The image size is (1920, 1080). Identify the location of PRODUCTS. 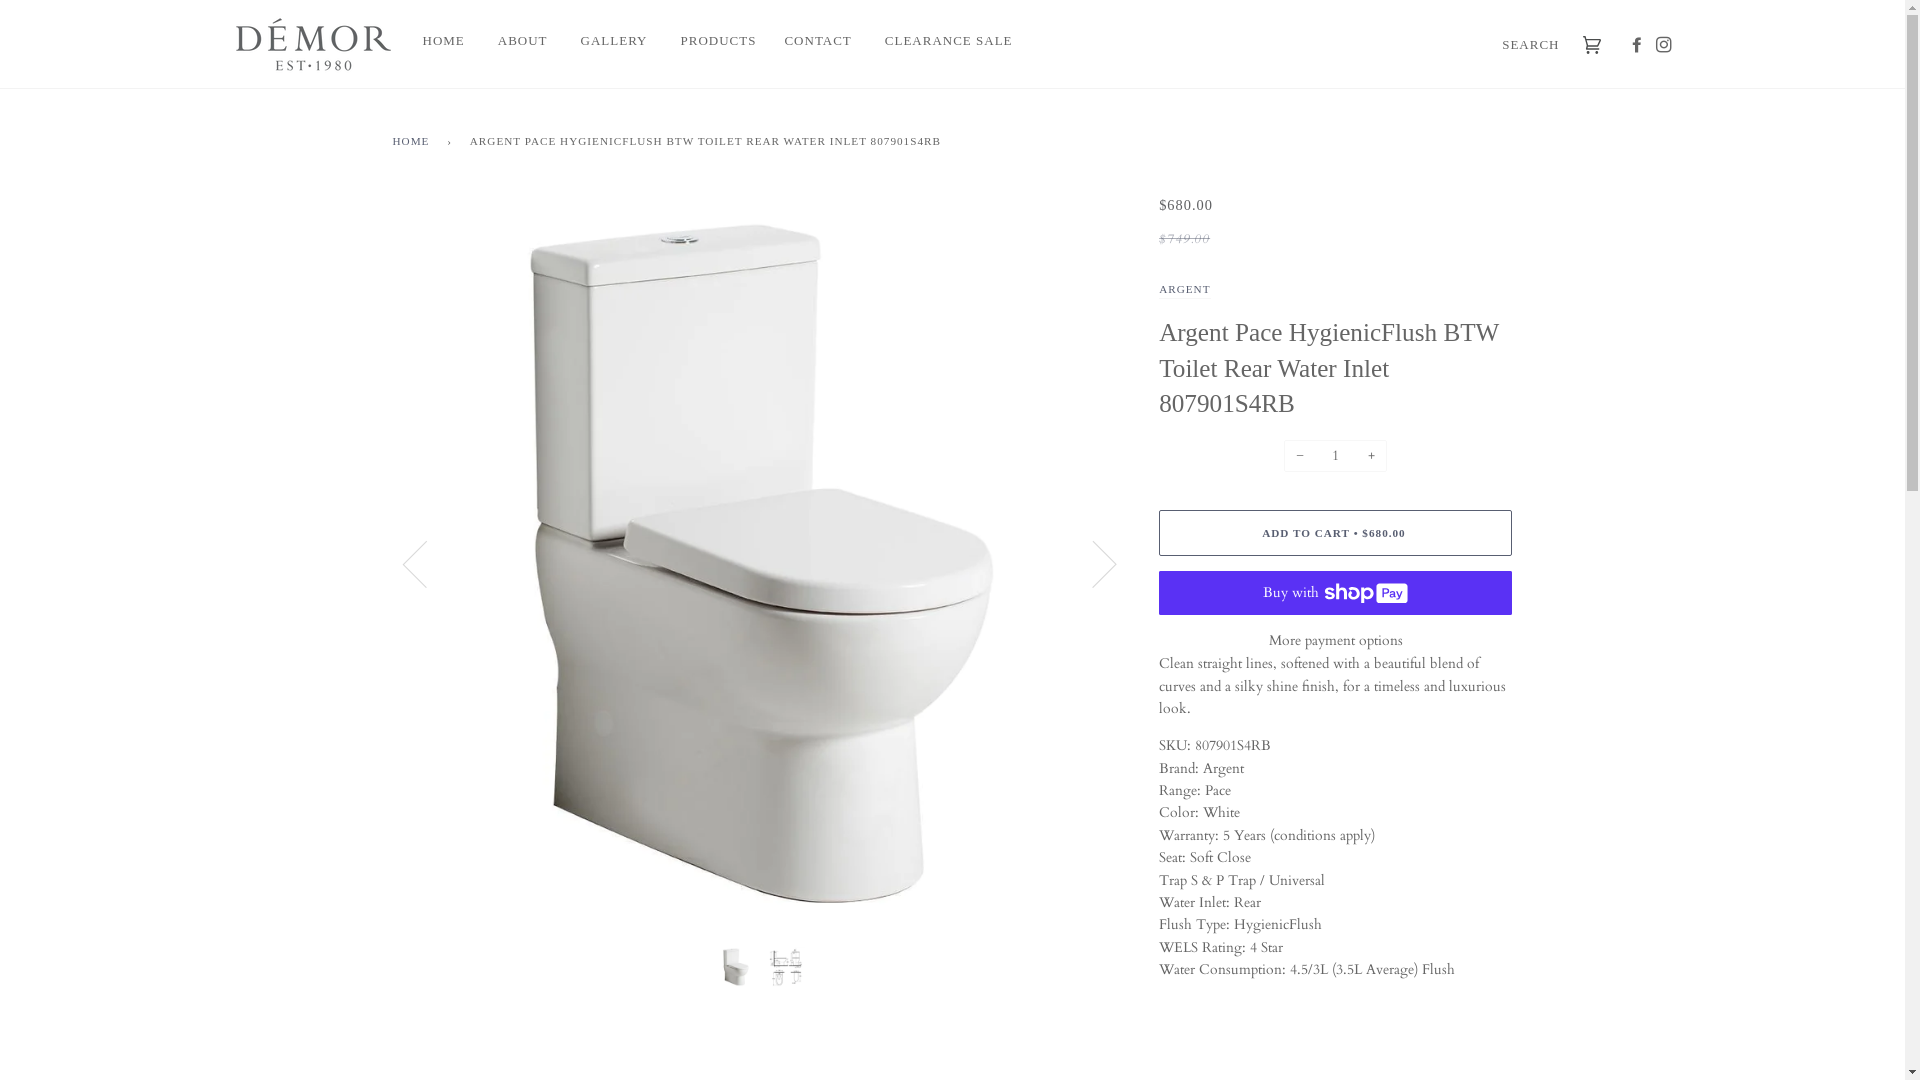
(704, 42).